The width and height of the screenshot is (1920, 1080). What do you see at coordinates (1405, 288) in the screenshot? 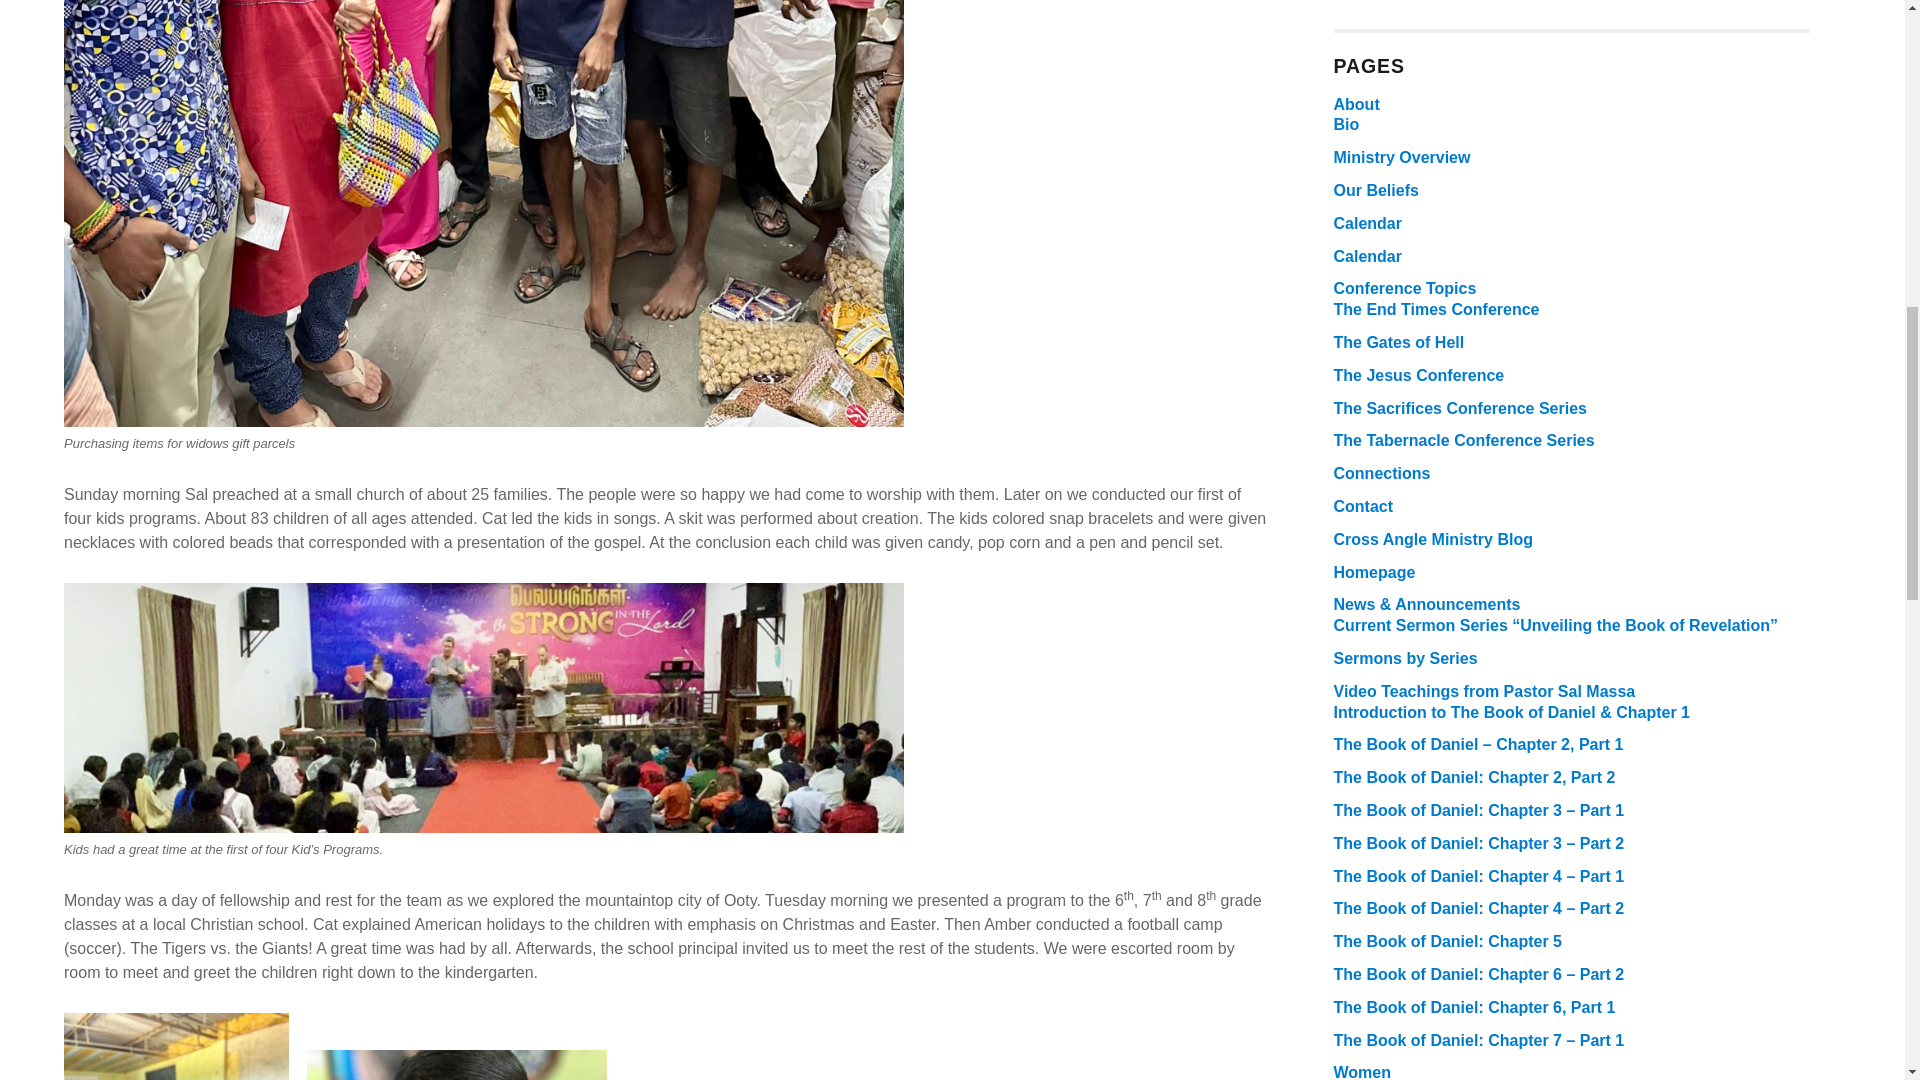
I see `Conference Topics` at bounding box center [1405, 288].